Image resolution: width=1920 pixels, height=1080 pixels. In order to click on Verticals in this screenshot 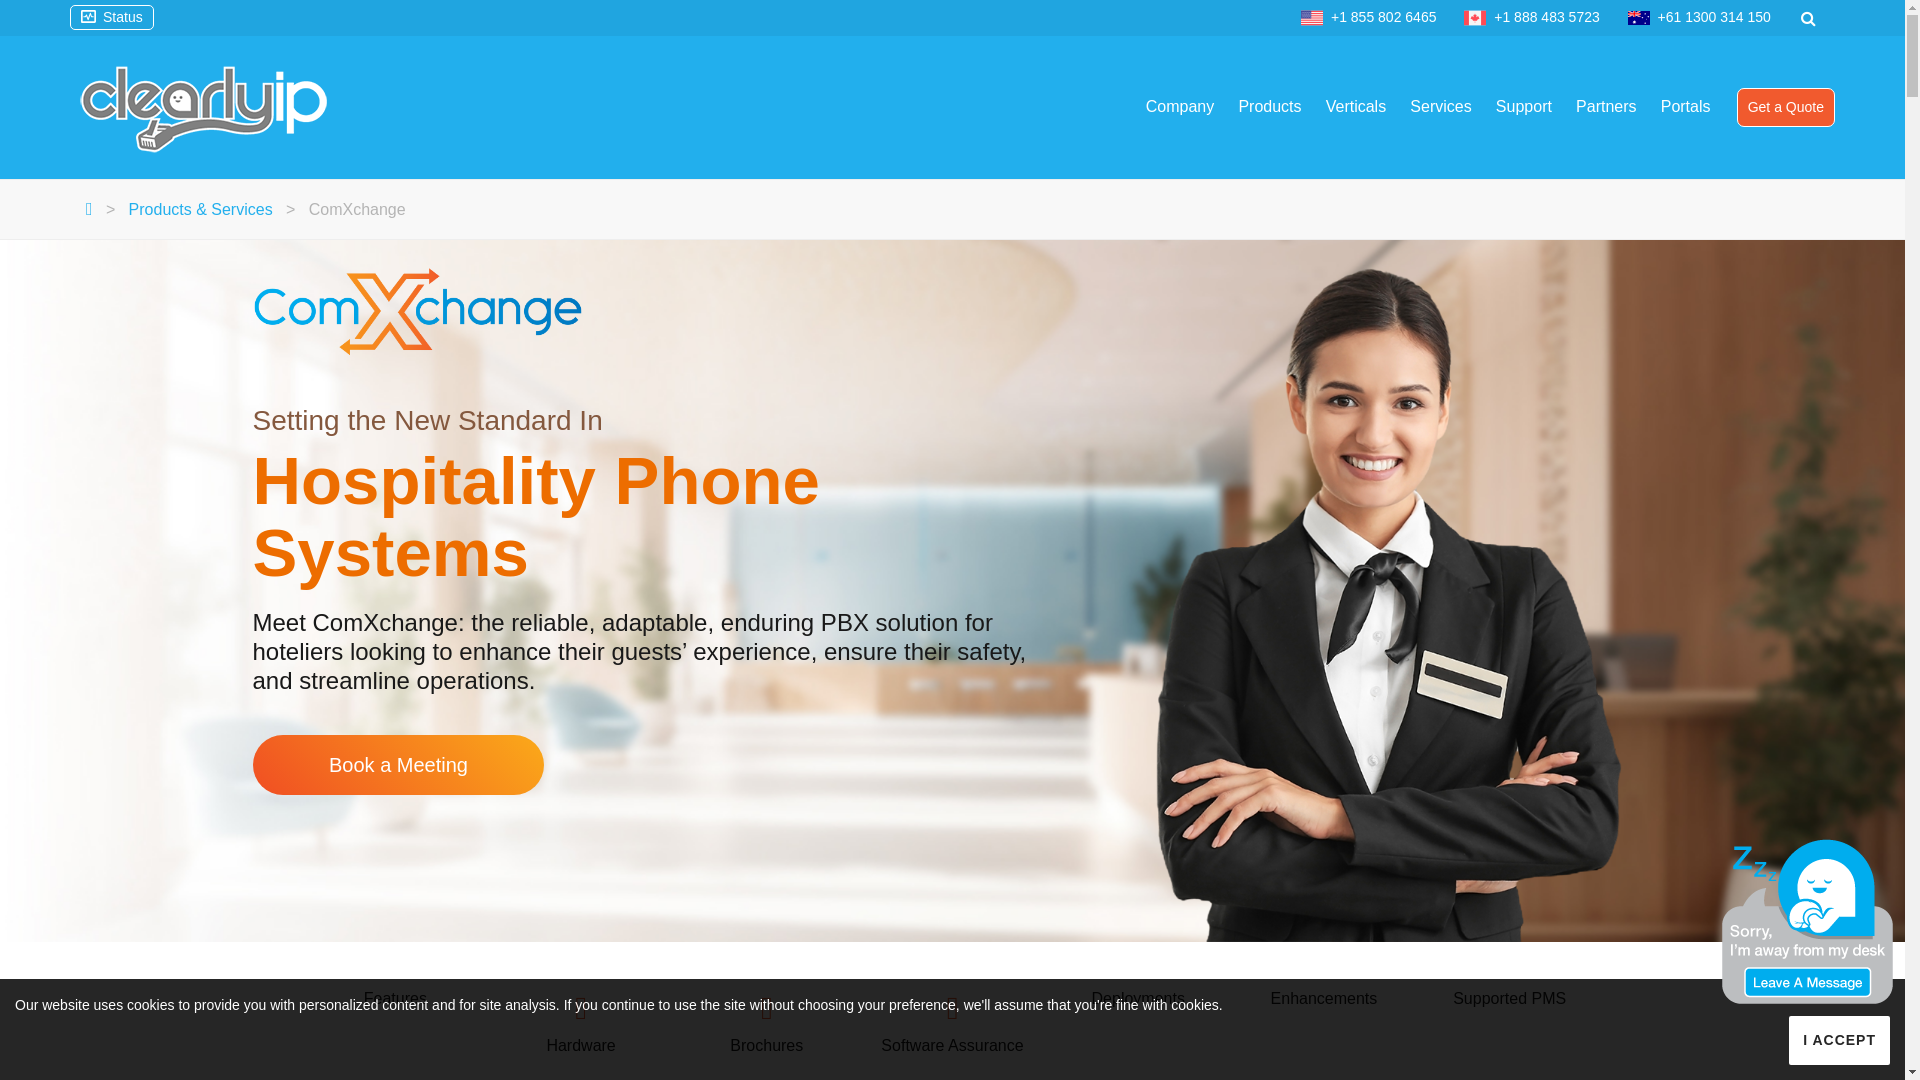, I will do `click(1356, 107)`.